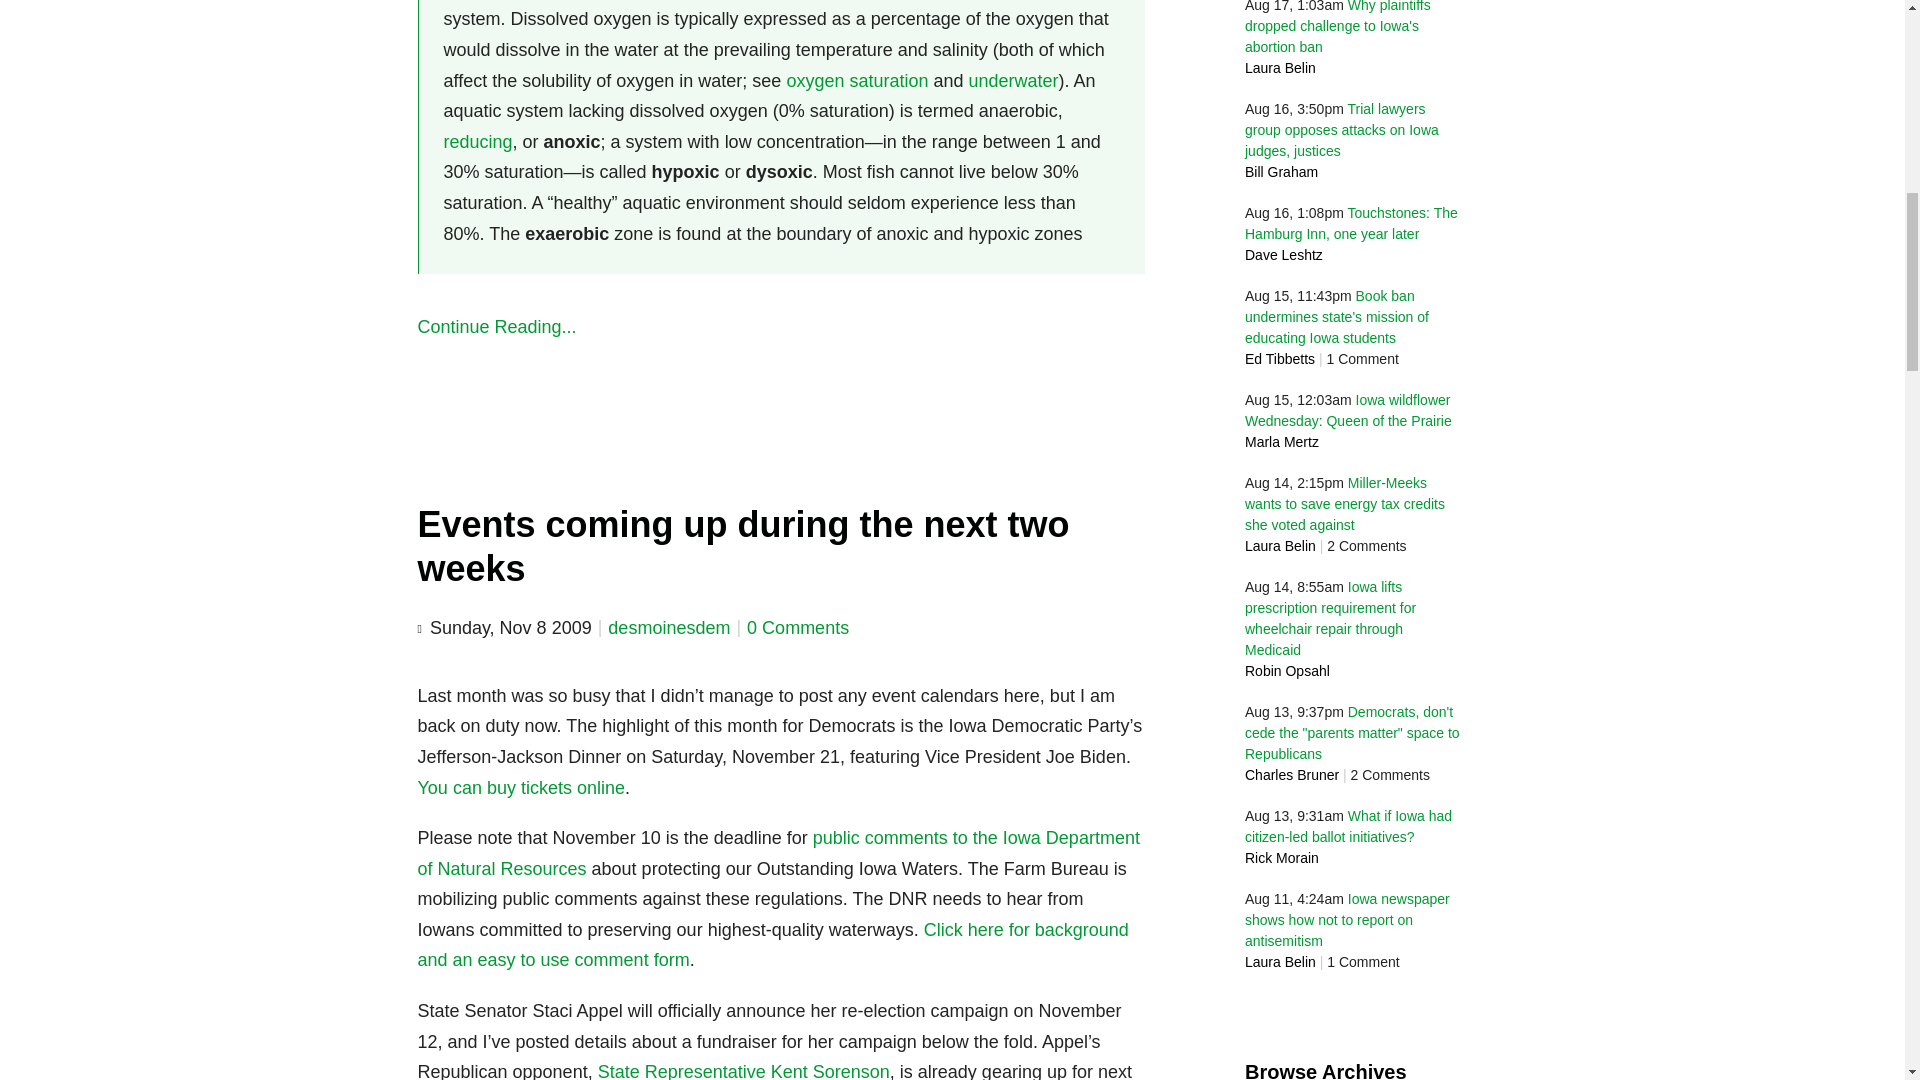  I want to click on oxygen saturation, so click(856, 80).